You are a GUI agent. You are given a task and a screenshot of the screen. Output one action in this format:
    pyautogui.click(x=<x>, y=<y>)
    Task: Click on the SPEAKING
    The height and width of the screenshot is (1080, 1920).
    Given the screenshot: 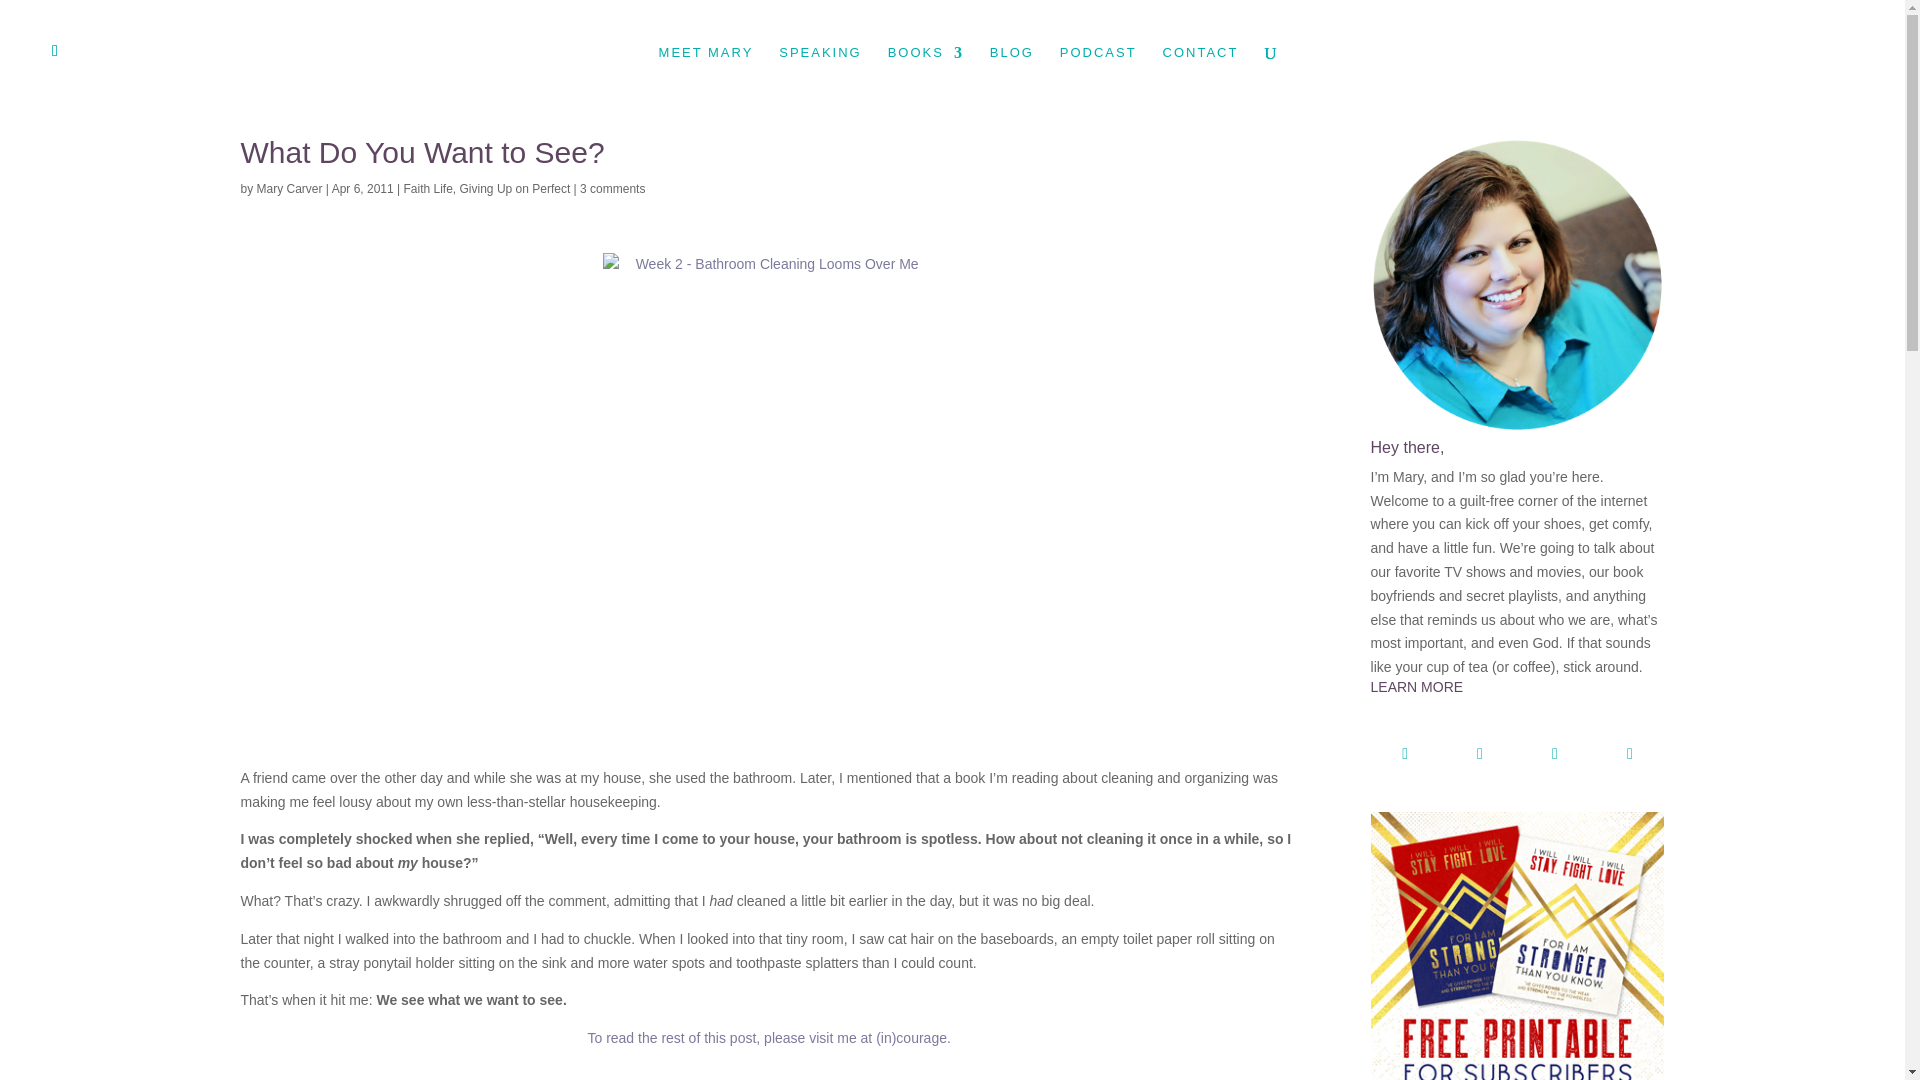 What is the action you would take?
    pyautogui.click(x=820, y=75)
    